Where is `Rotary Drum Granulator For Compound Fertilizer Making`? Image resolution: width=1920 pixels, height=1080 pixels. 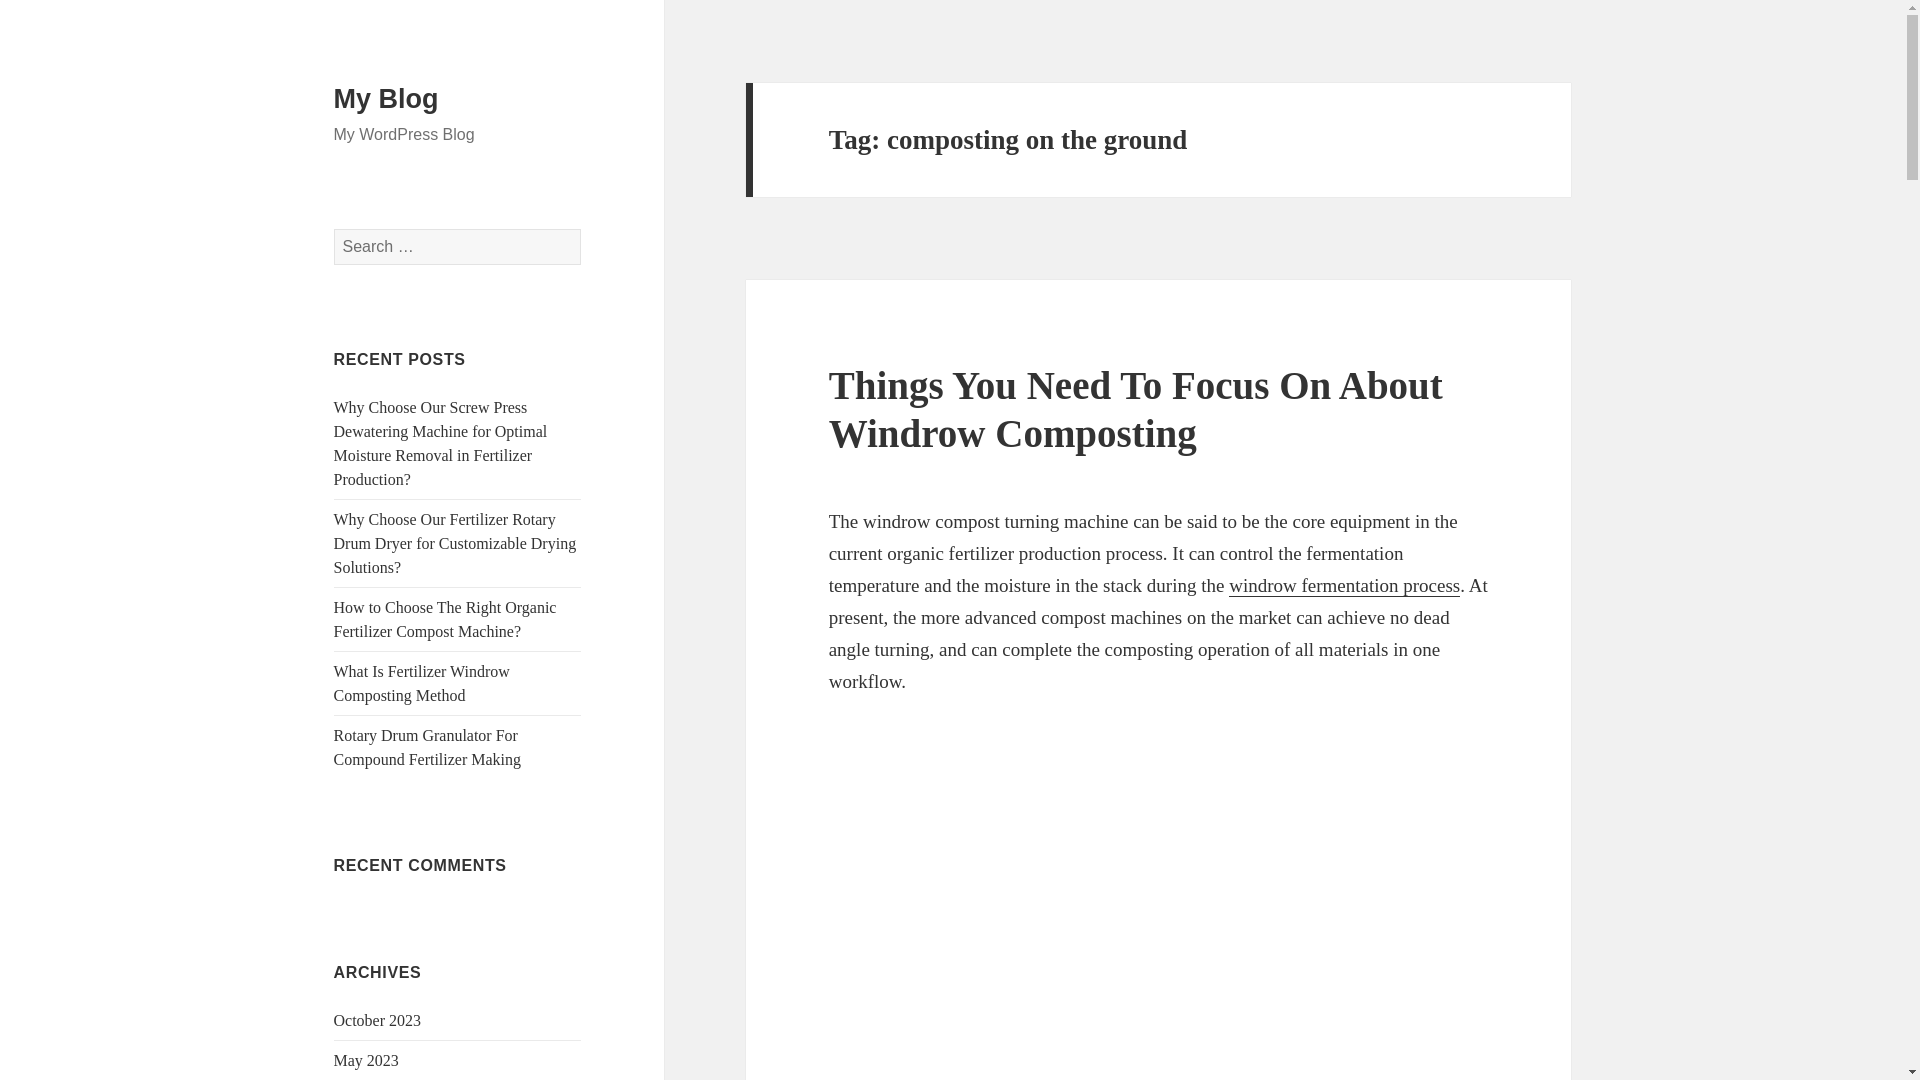
Rotary Drum Granulator For Compound Fertilizer Making is located at coordinates (428, 746).